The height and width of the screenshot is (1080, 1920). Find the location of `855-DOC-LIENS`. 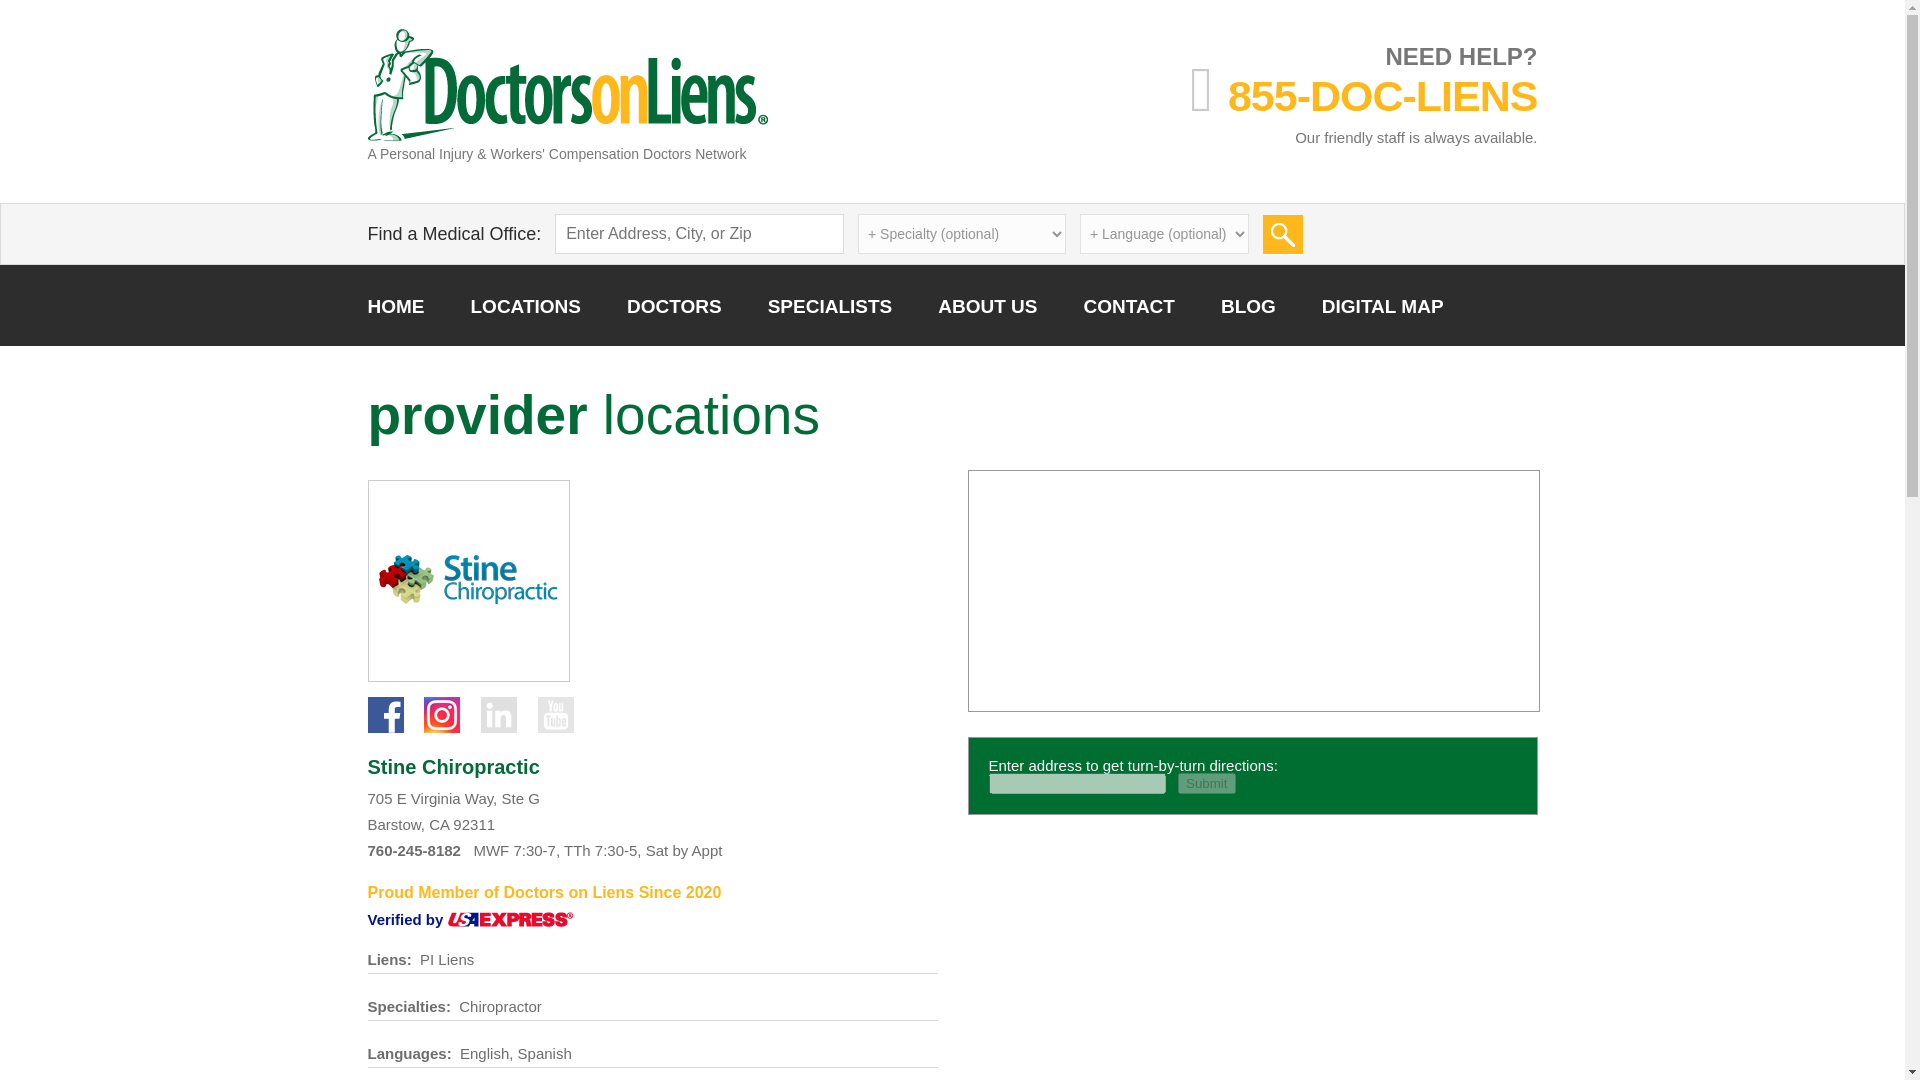

855-DOC-LIENS is located at coordinates (1382, 96).